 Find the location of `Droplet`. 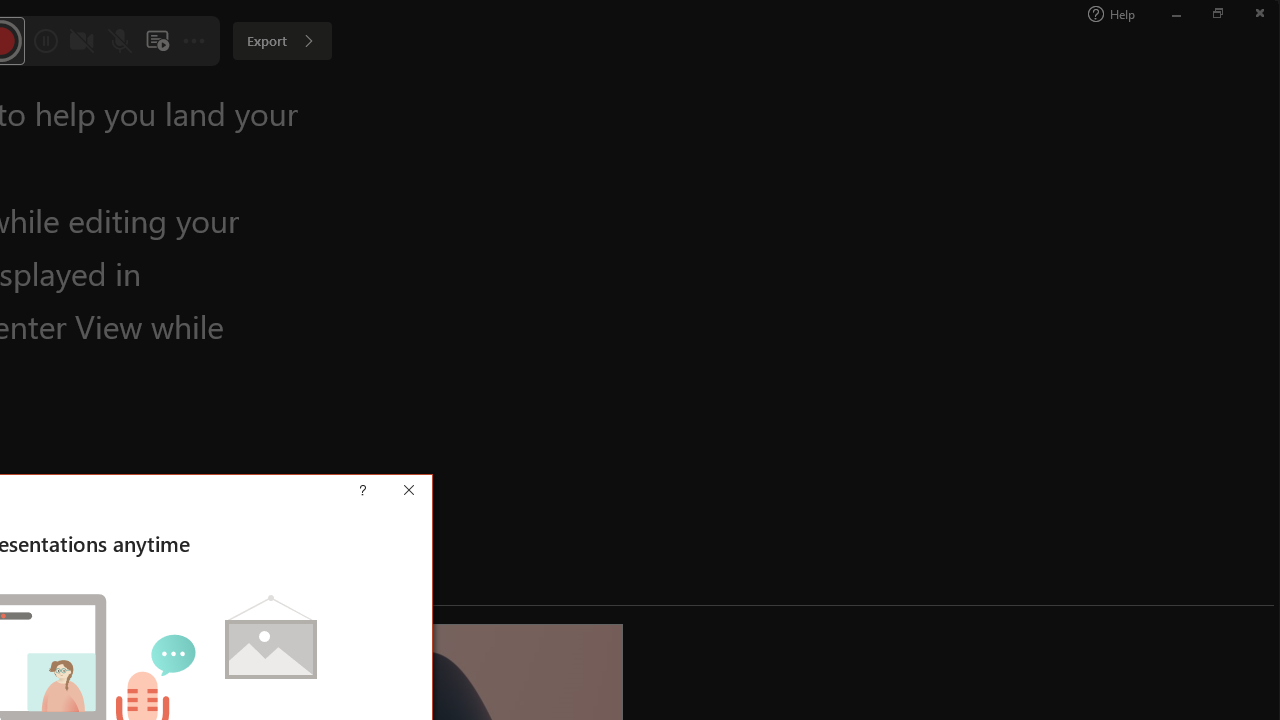

Droplet is located at coordinates (358, 100).